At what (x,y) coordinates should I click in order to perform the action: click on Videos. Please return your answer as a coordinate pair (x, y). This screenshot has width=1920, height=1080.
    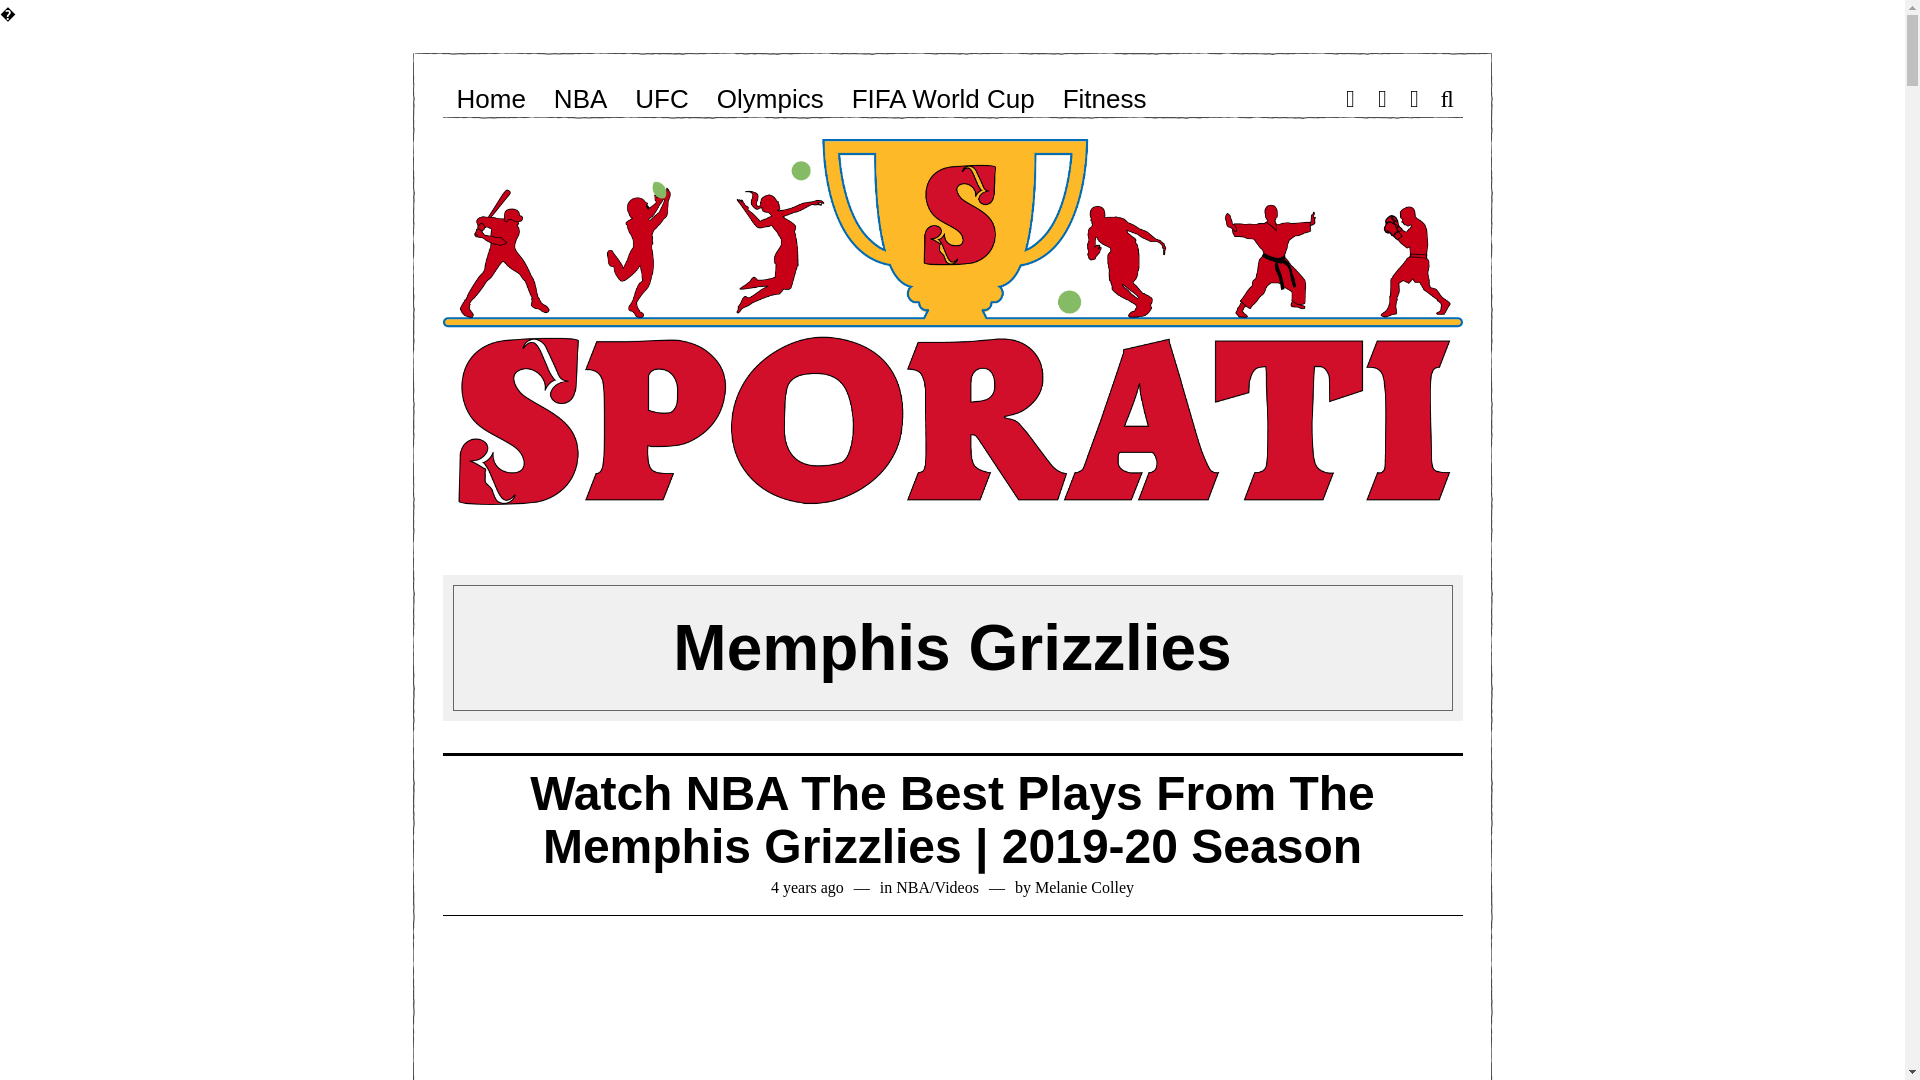
    Looking at the image, I should click on (957, 888).